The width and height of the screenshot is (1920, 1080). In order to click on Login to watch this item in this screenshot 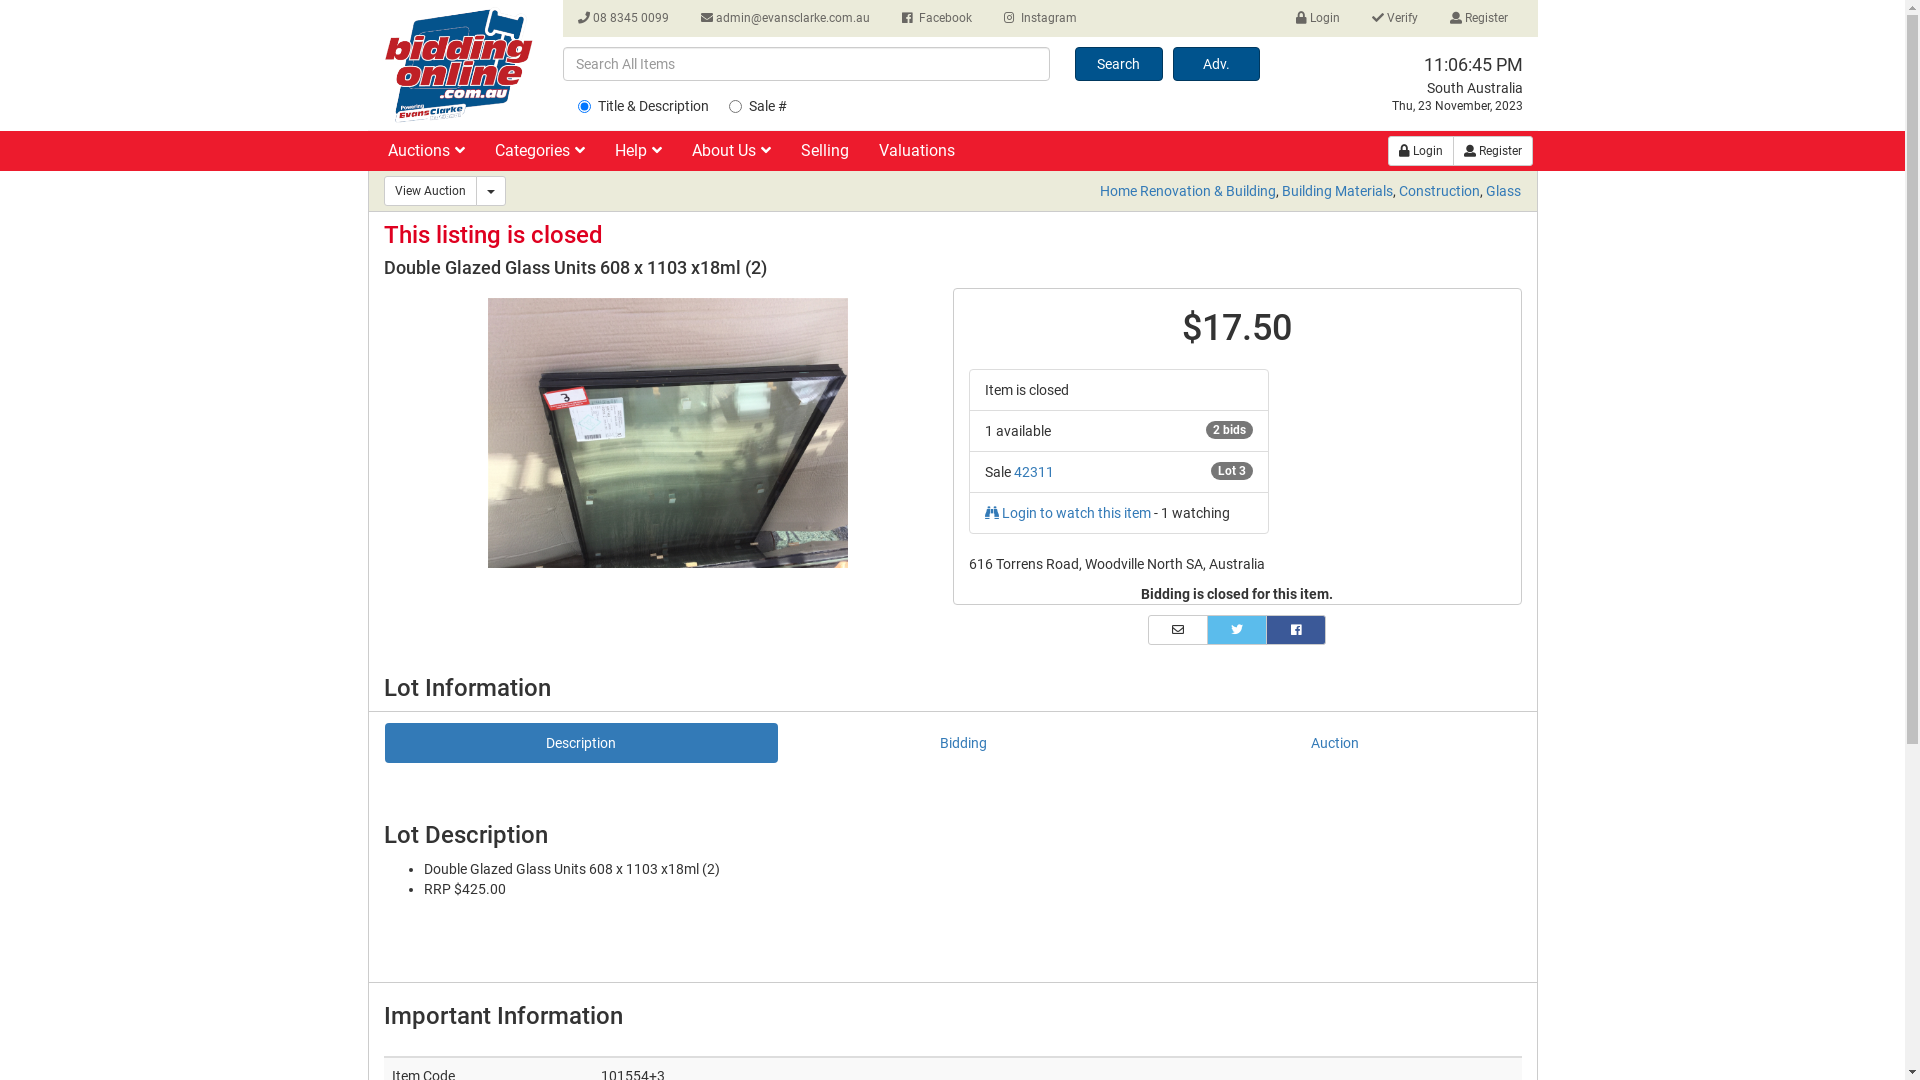, I will do `click(1068, 513)`.